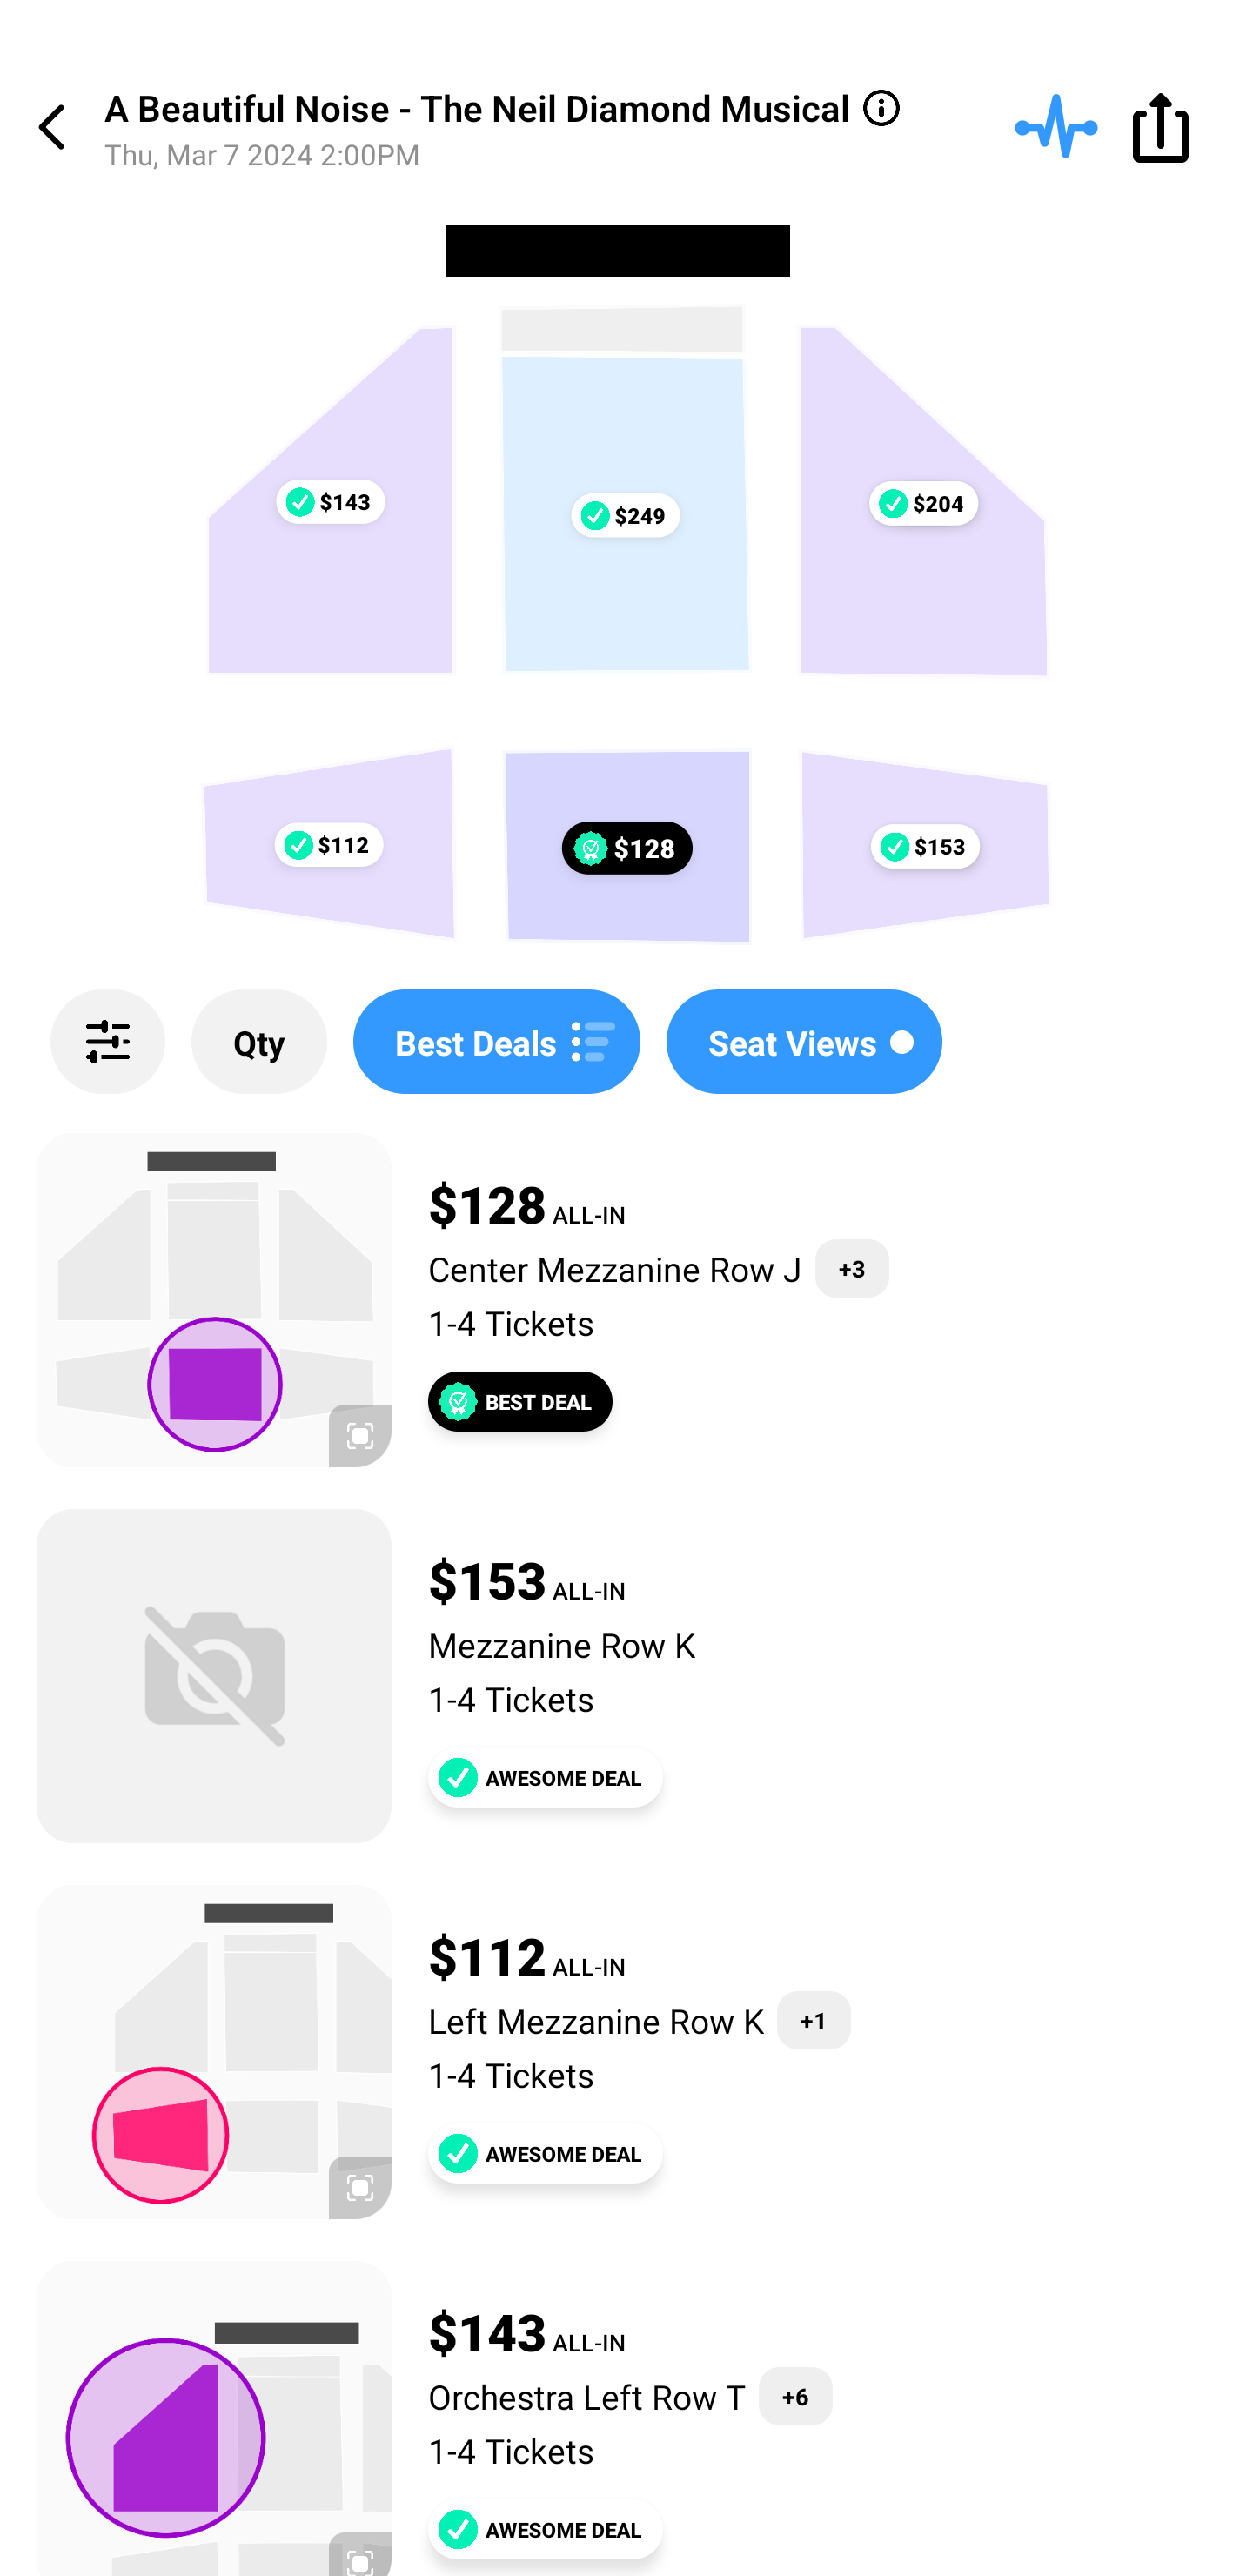 The width and height of the screenshot is (1253, 2576). What do you see at coordinates (545, 2529) in the screenshot?
I see `AWESOME DEAL` at bounding box center [545, 2529].